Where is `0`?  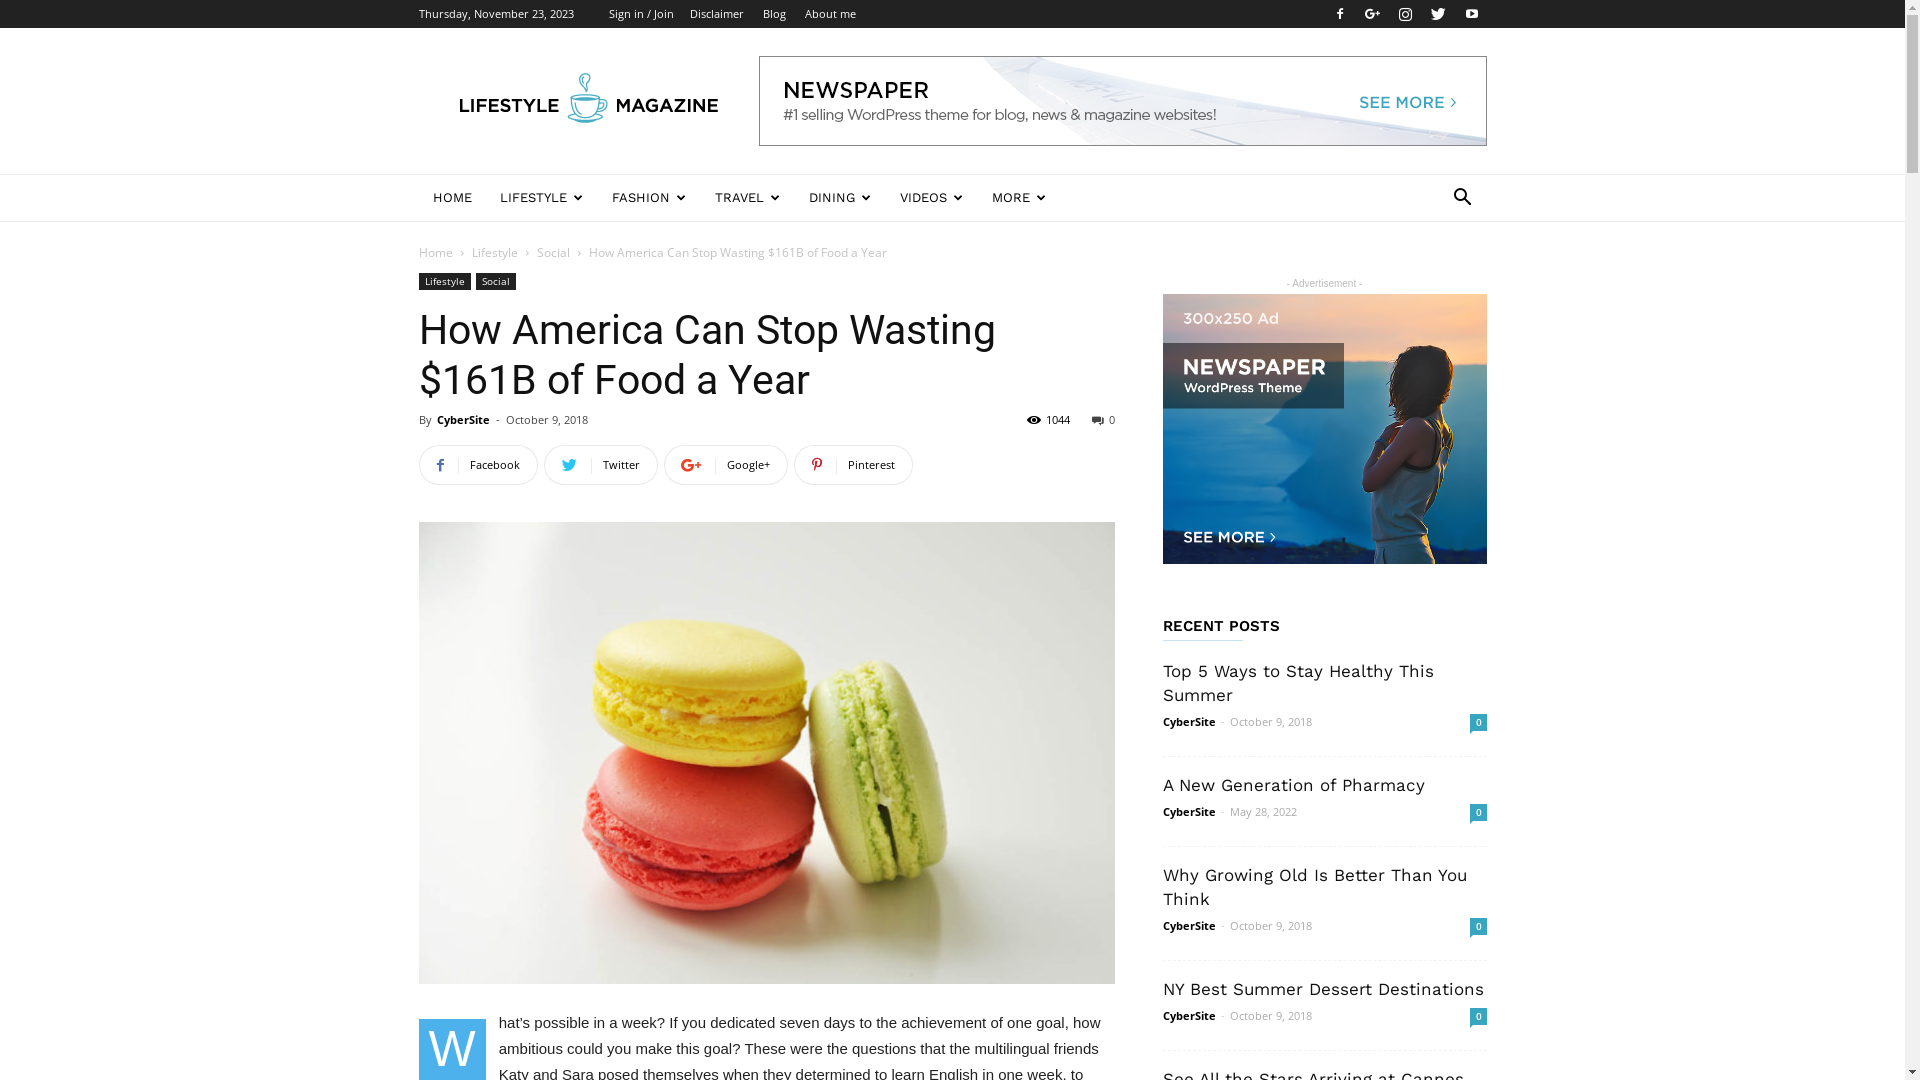 0 is located at coordinates (1478, 926).